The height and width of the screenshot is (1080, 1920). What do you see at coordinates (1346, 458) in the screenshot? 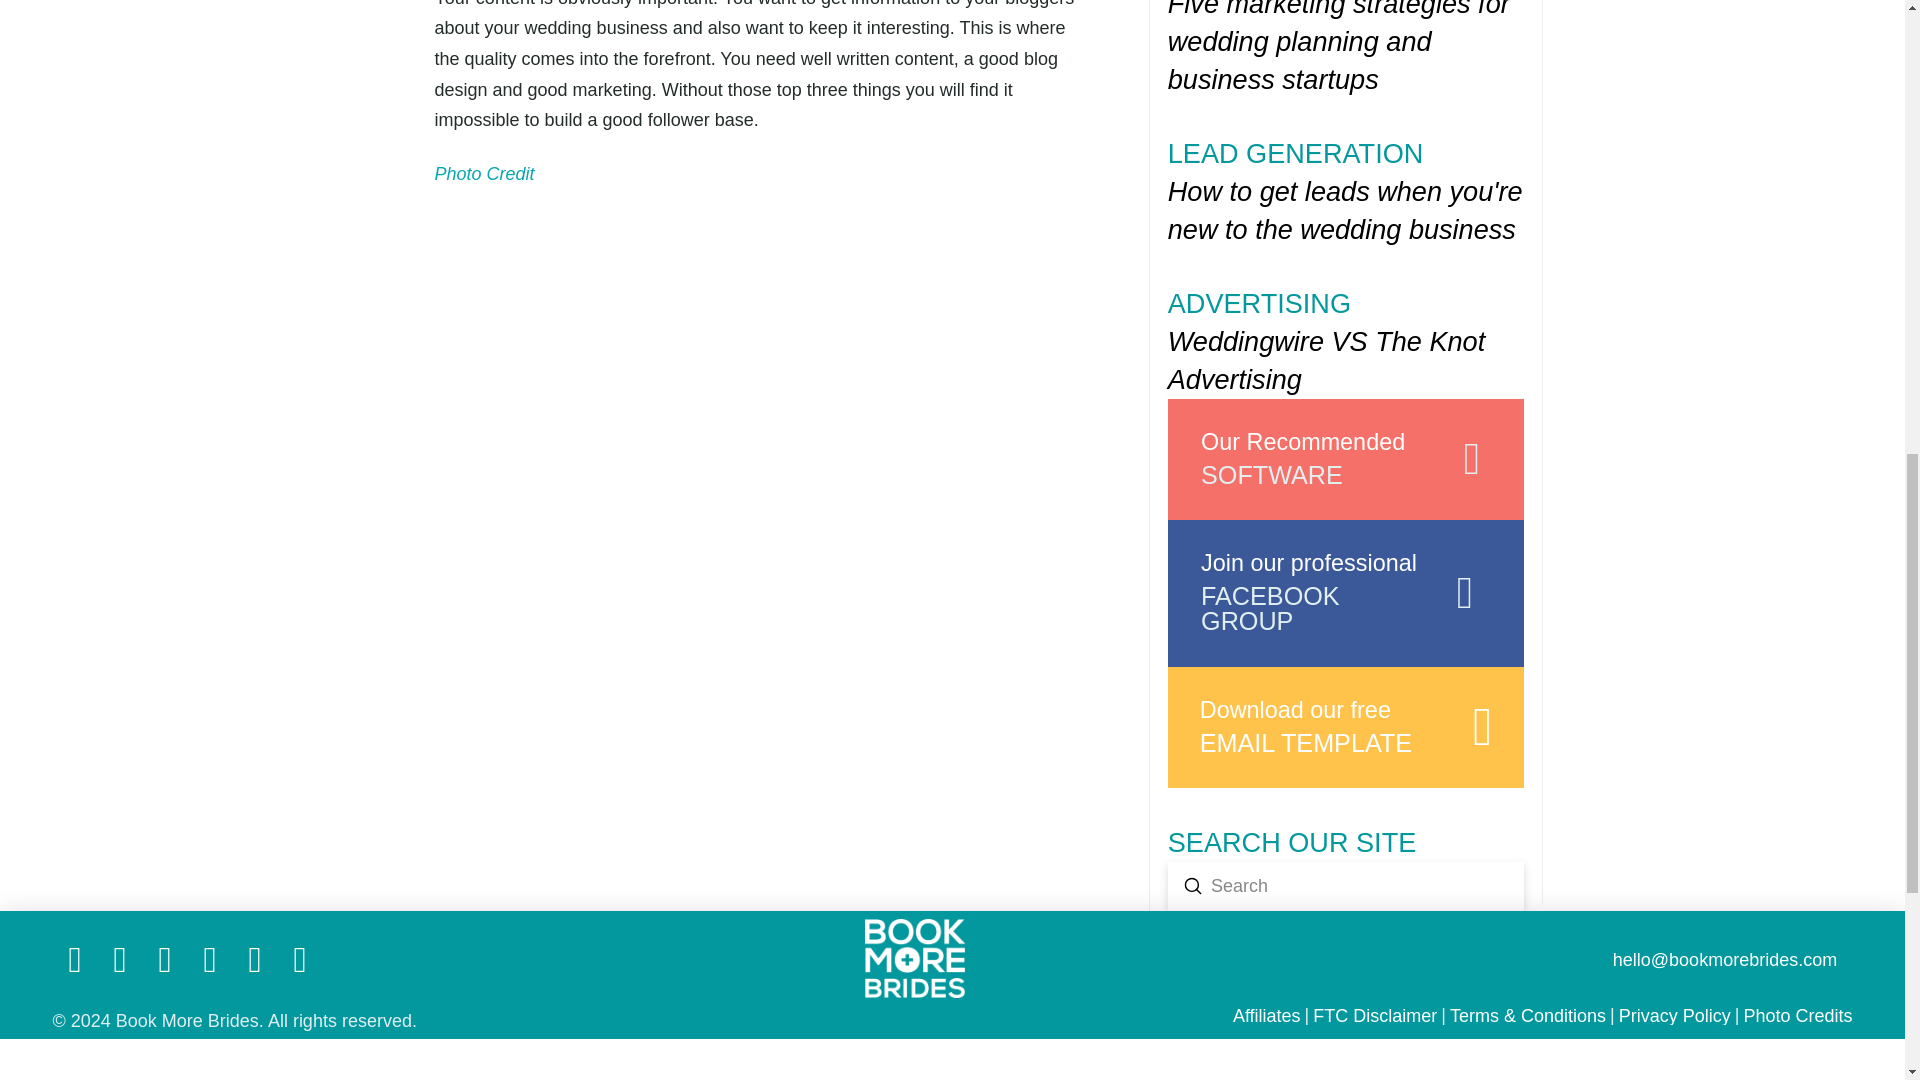
I see `Weddingwire VS The Knot Advertising` at bounding box center [1346, 458].